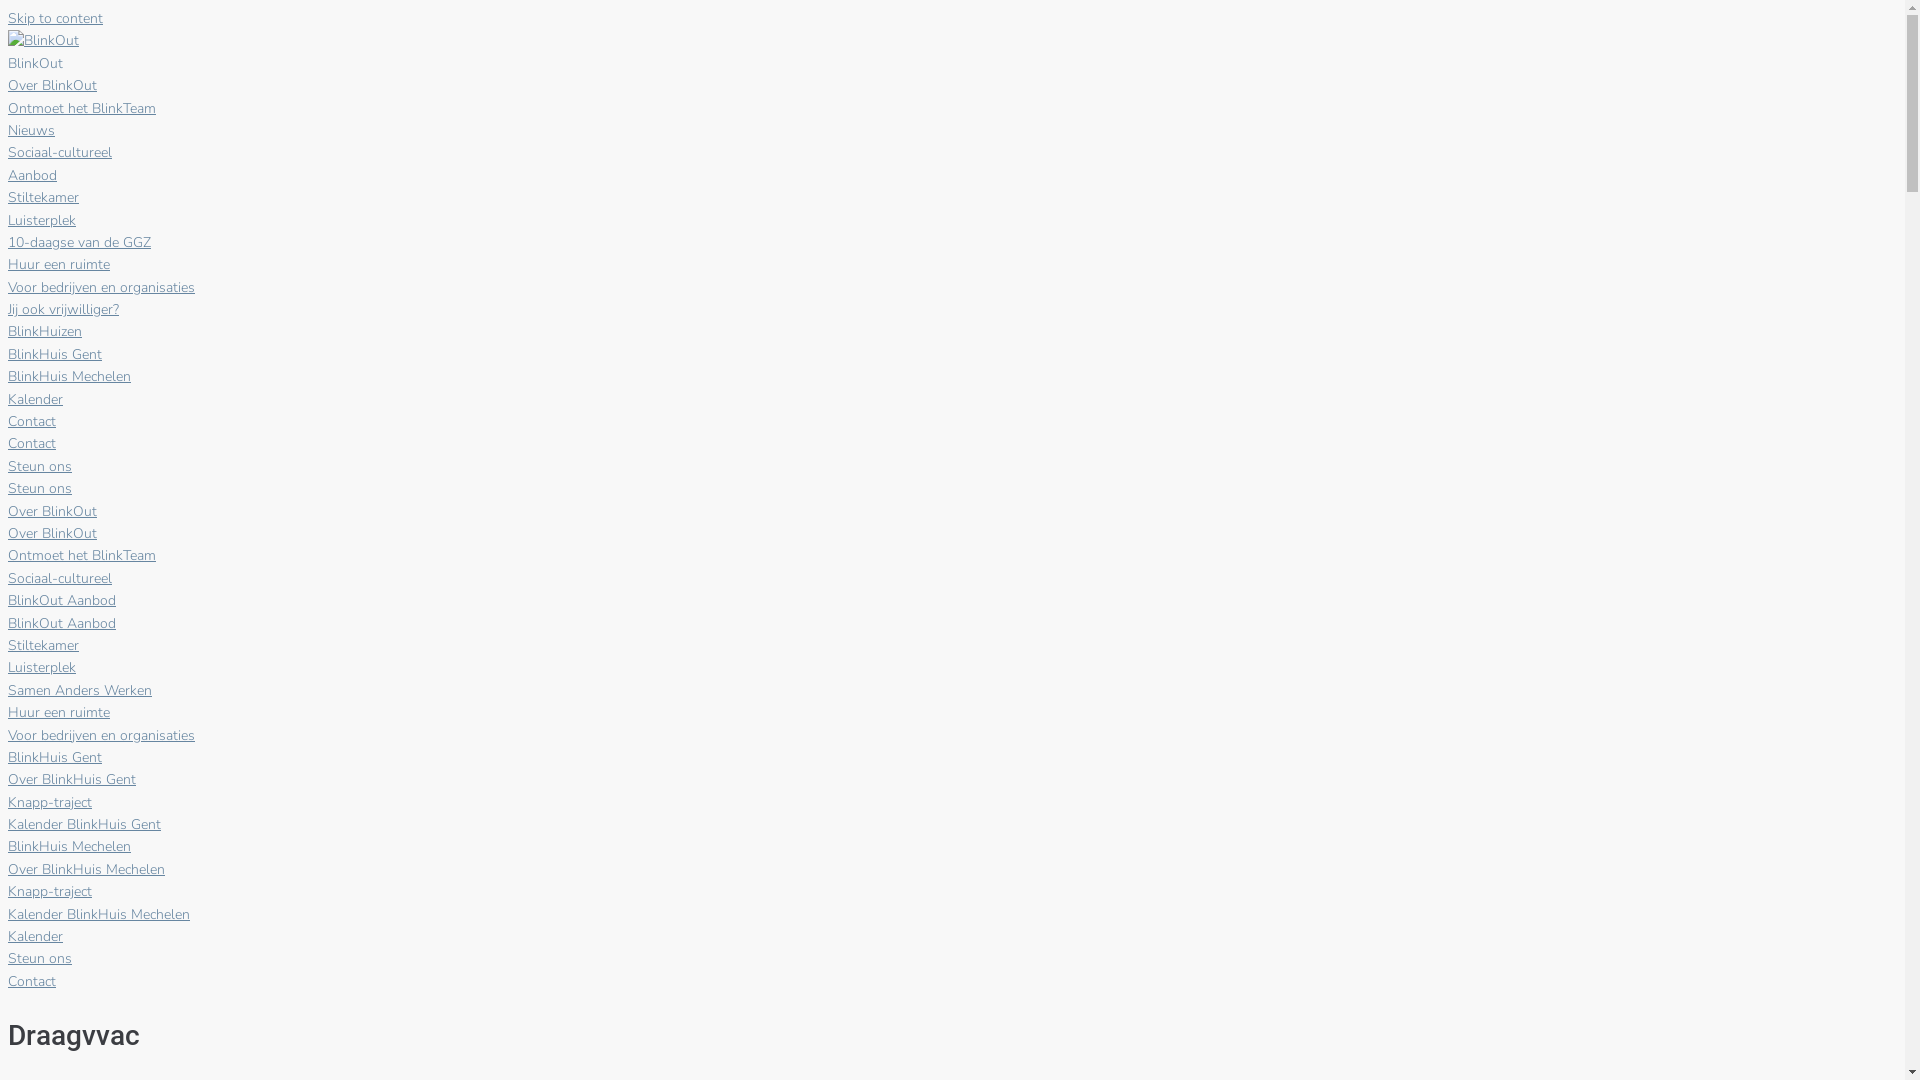 The width and height of the screenshot is (1920, 1080). What do you see at coordinates (59, 712) in the screenshot?
I see `Huur een ruimte` at bounding box center [59, 712].